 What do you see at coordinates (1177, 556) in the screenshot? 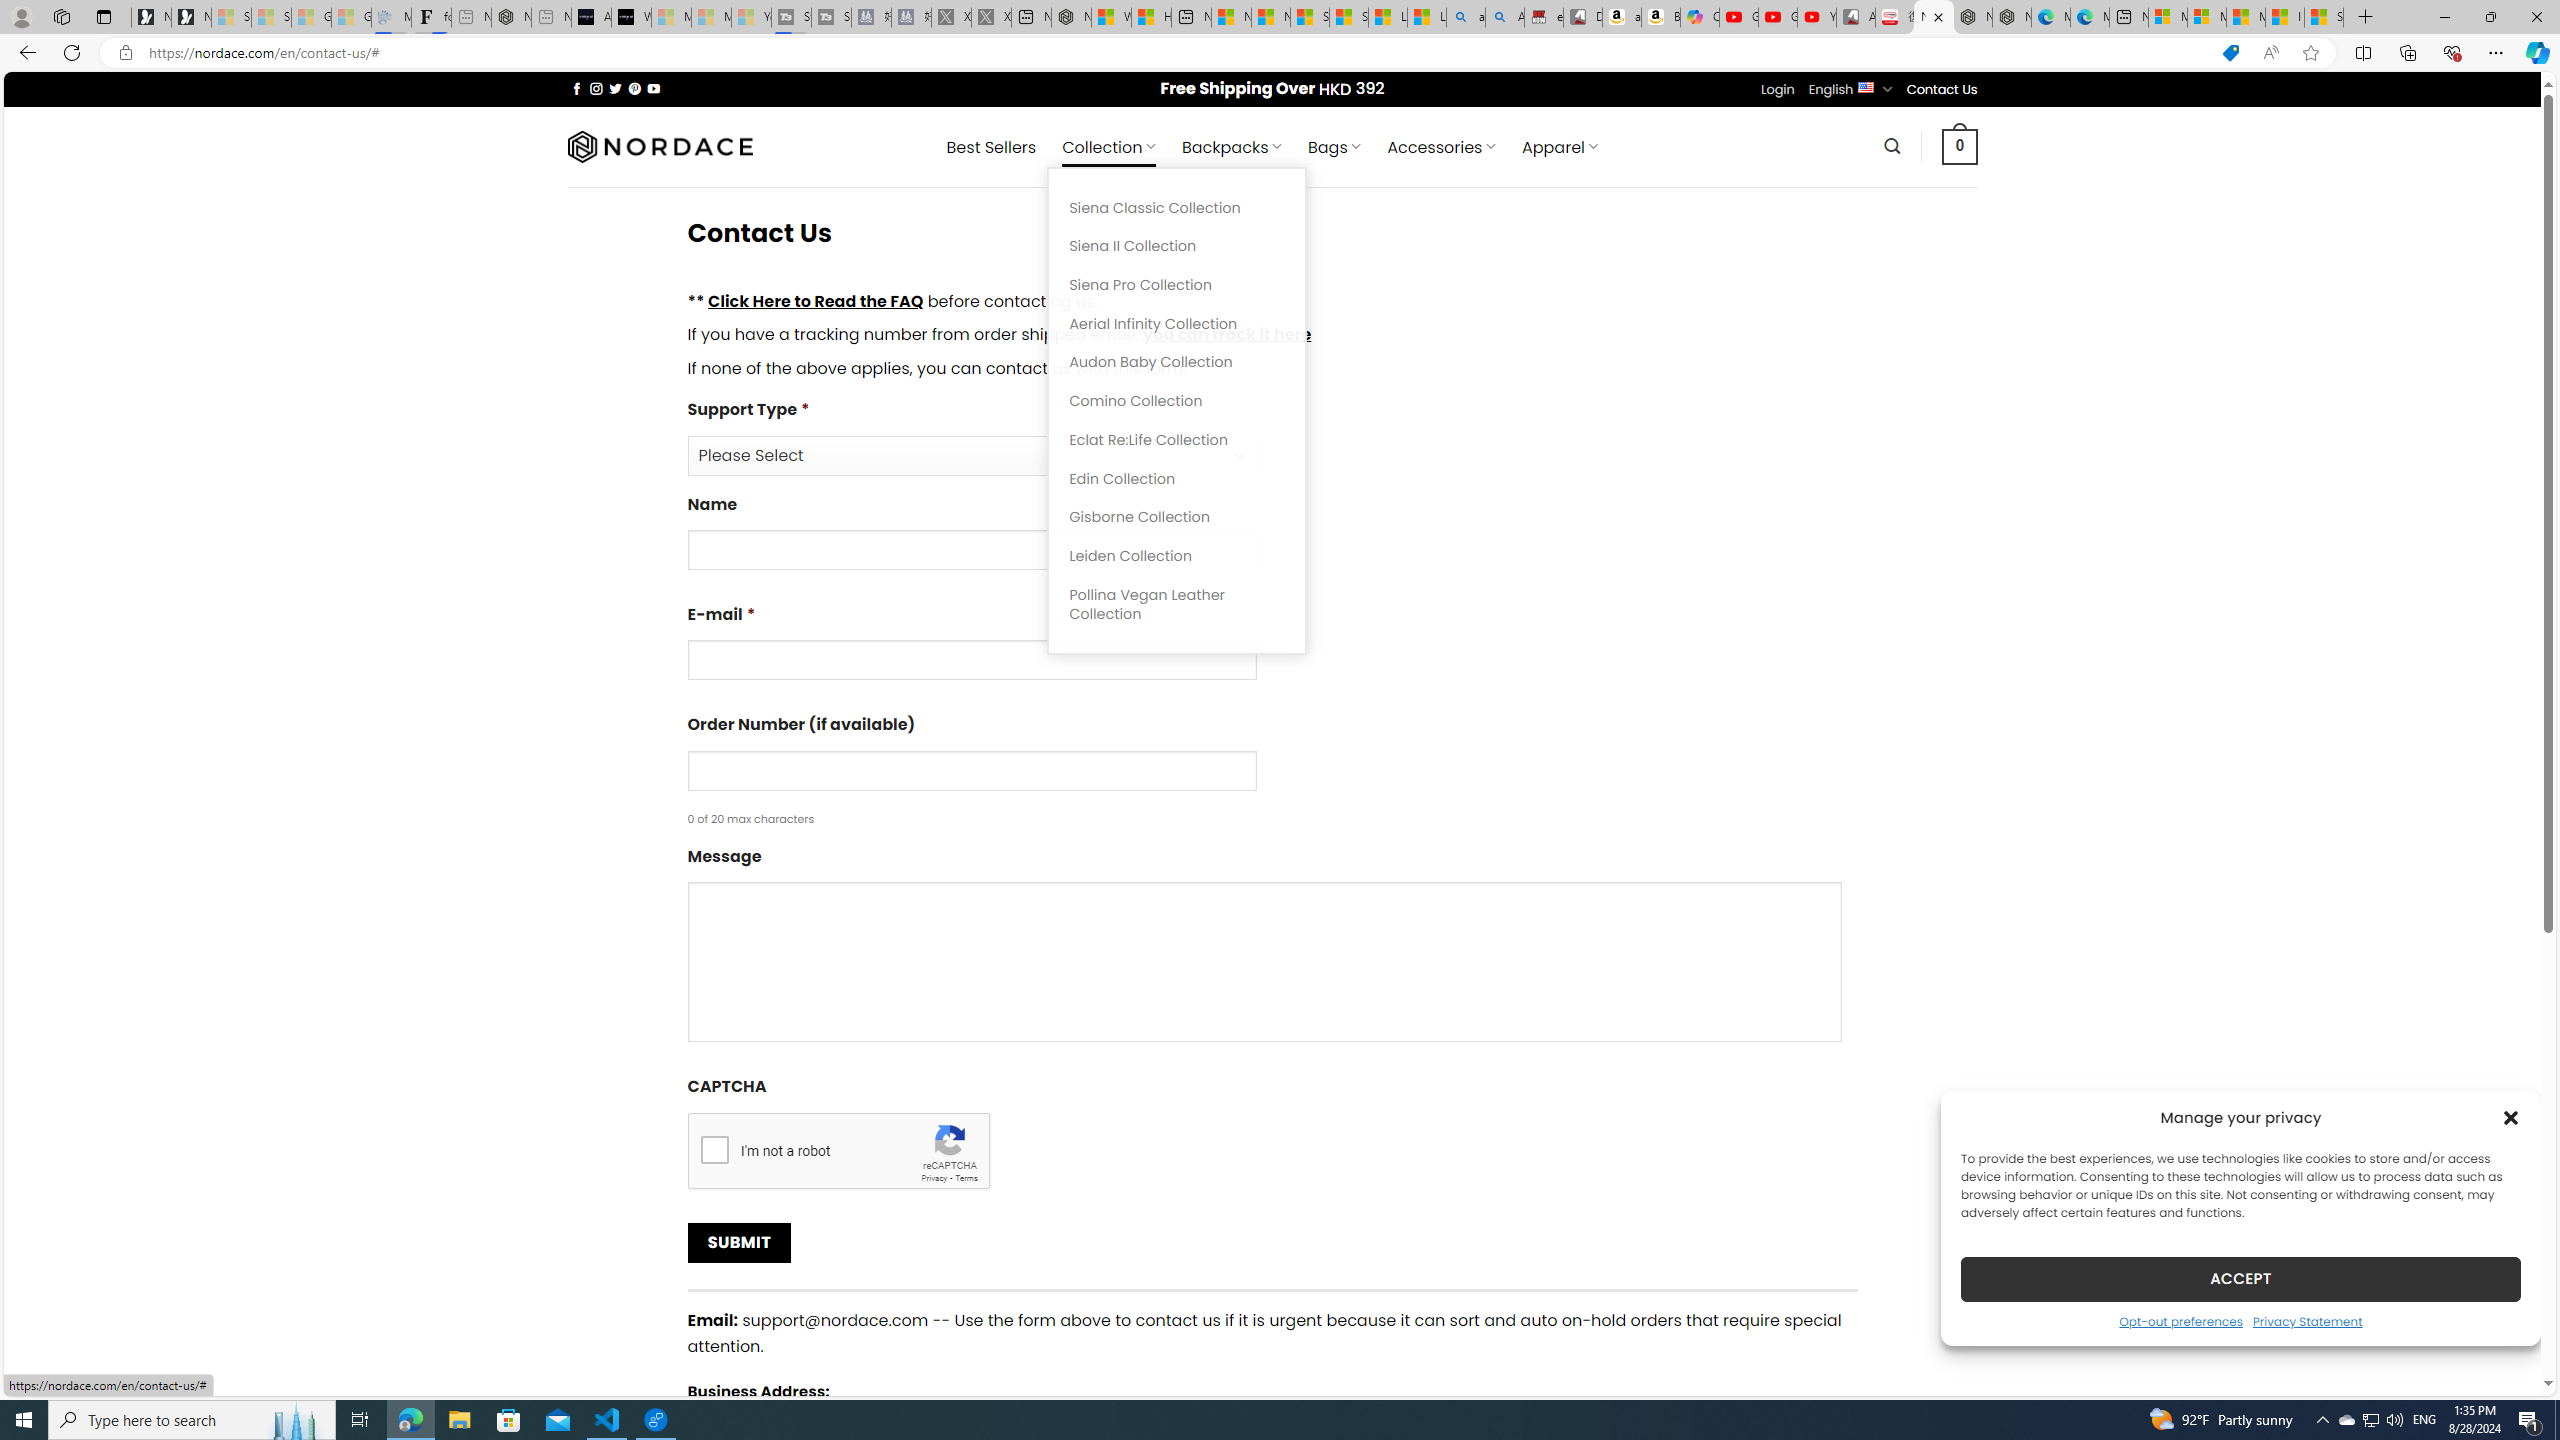
I see `Leiden Collection` at bounding box center [1177, 556].